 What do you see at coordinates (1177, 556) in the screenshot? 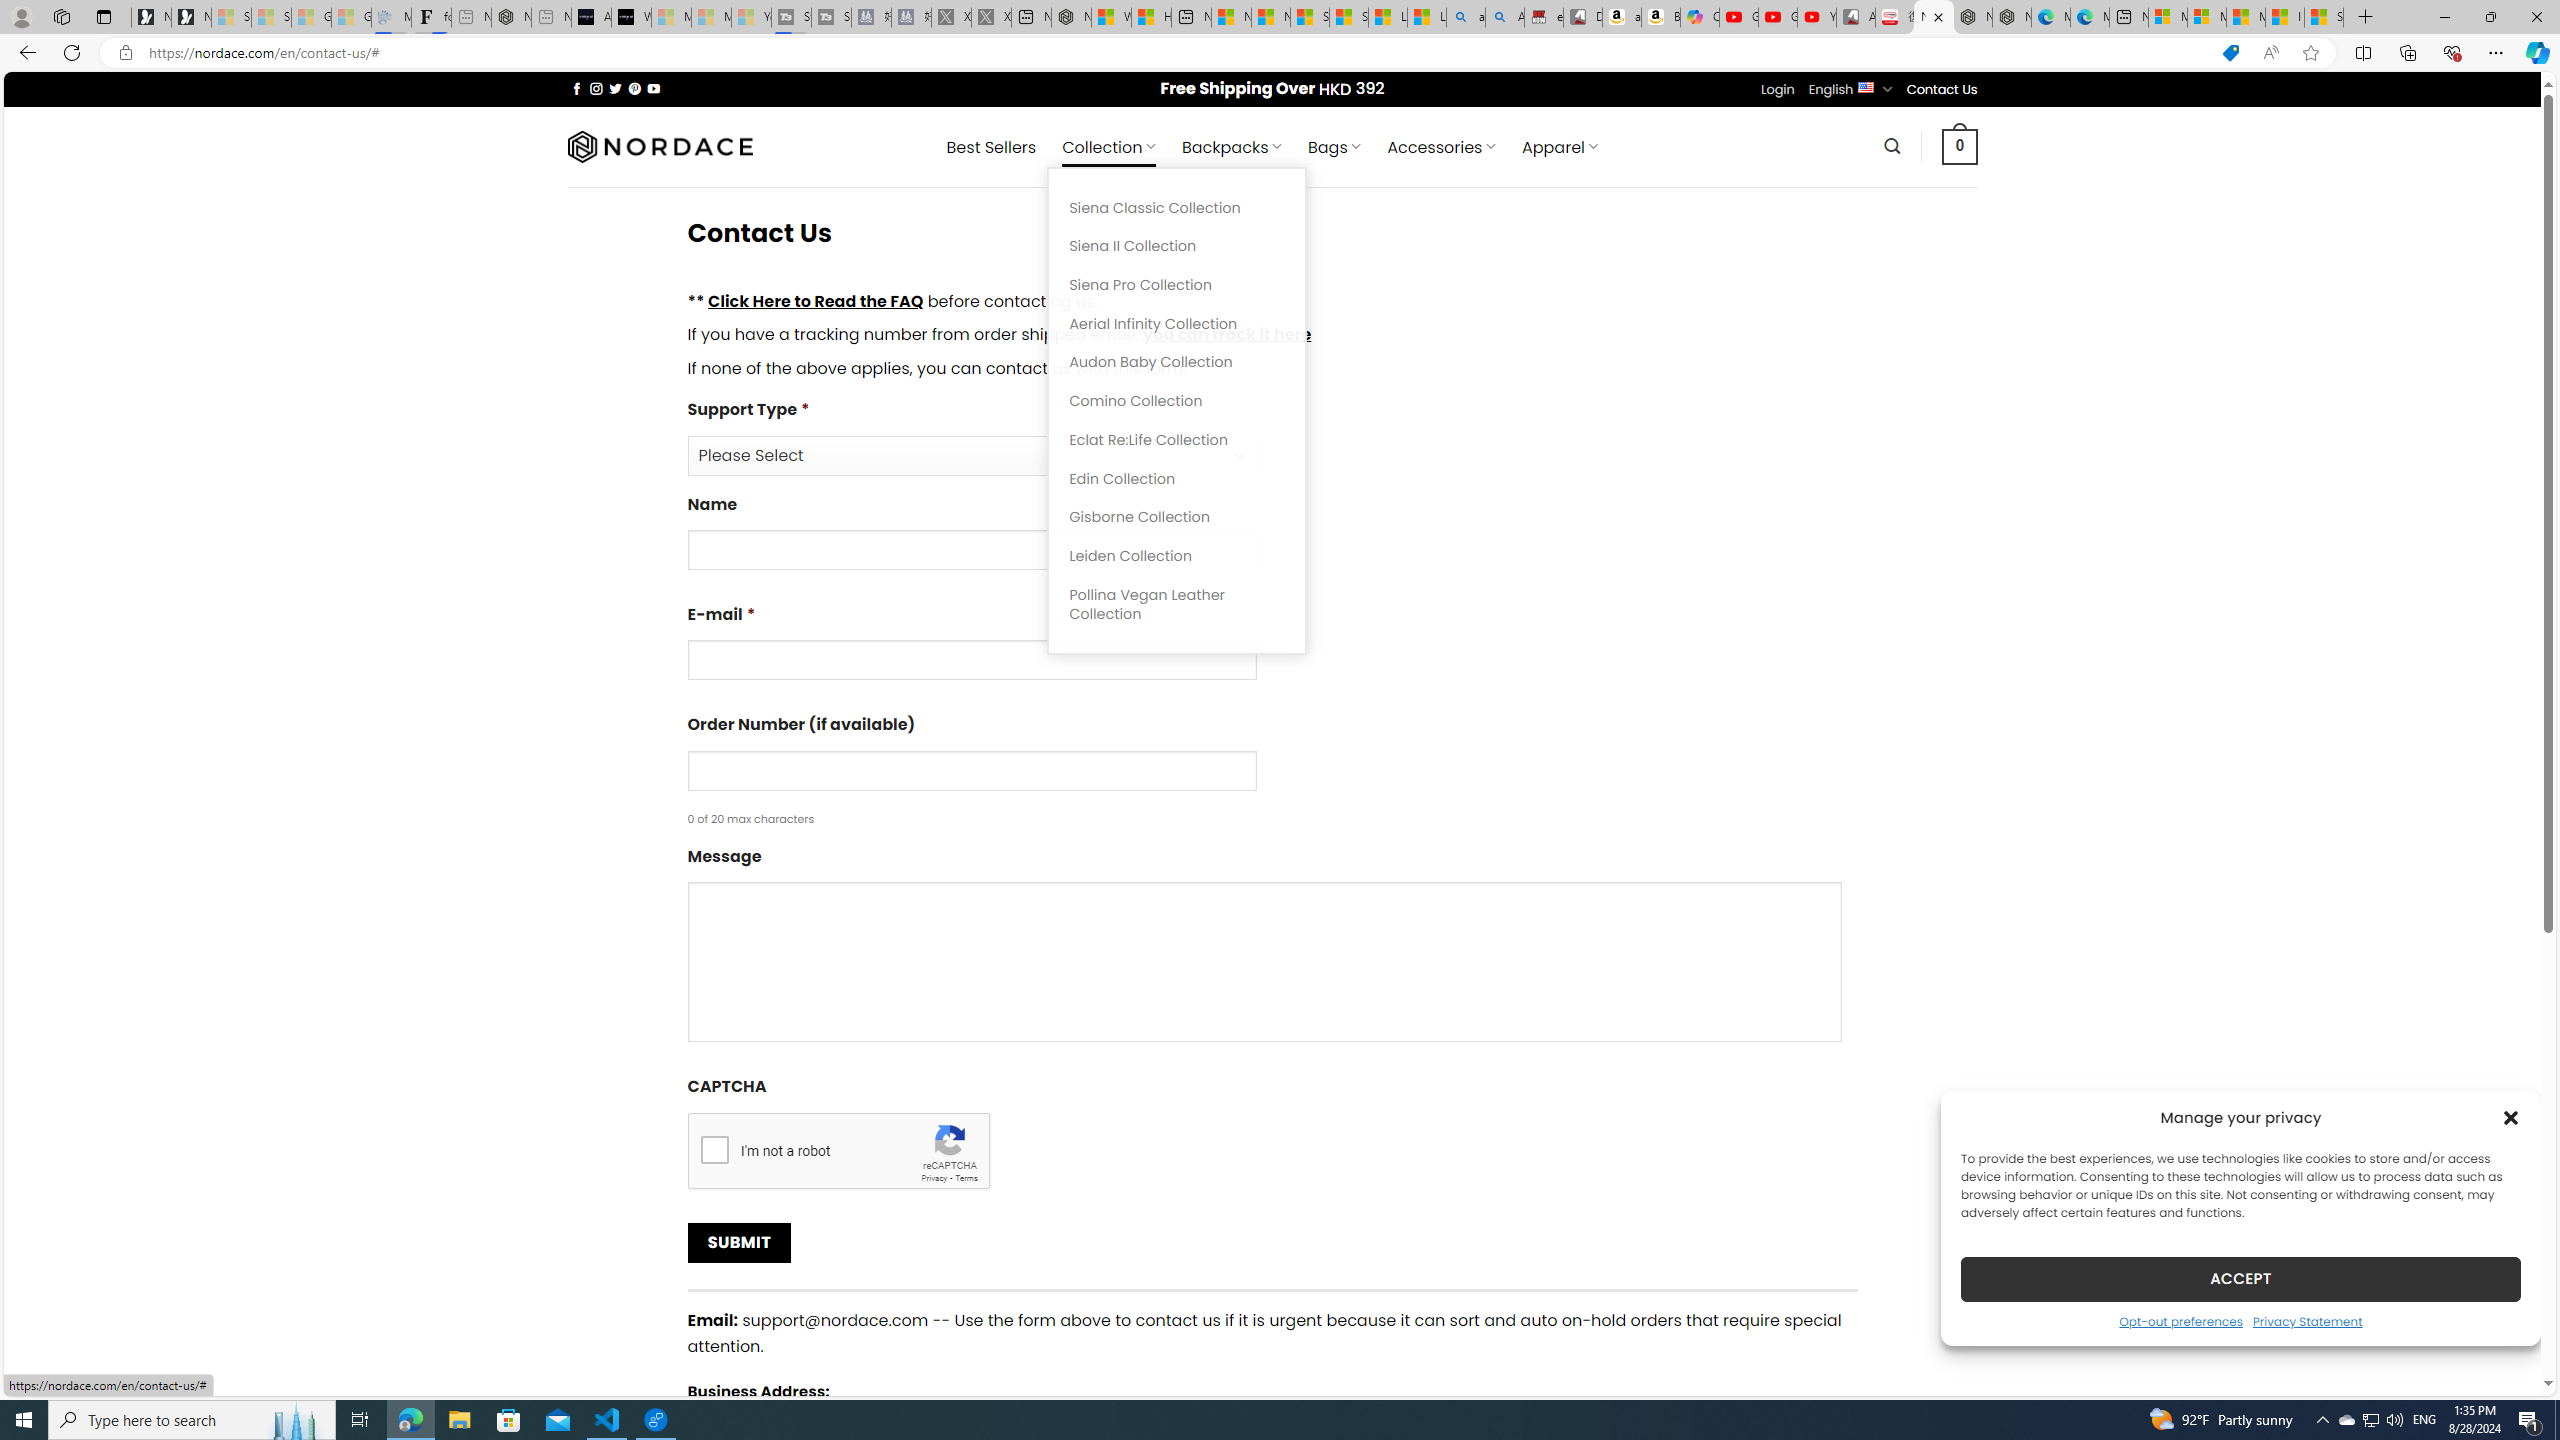
I see `Leiden Collection` at bounding box center [1177, 556].